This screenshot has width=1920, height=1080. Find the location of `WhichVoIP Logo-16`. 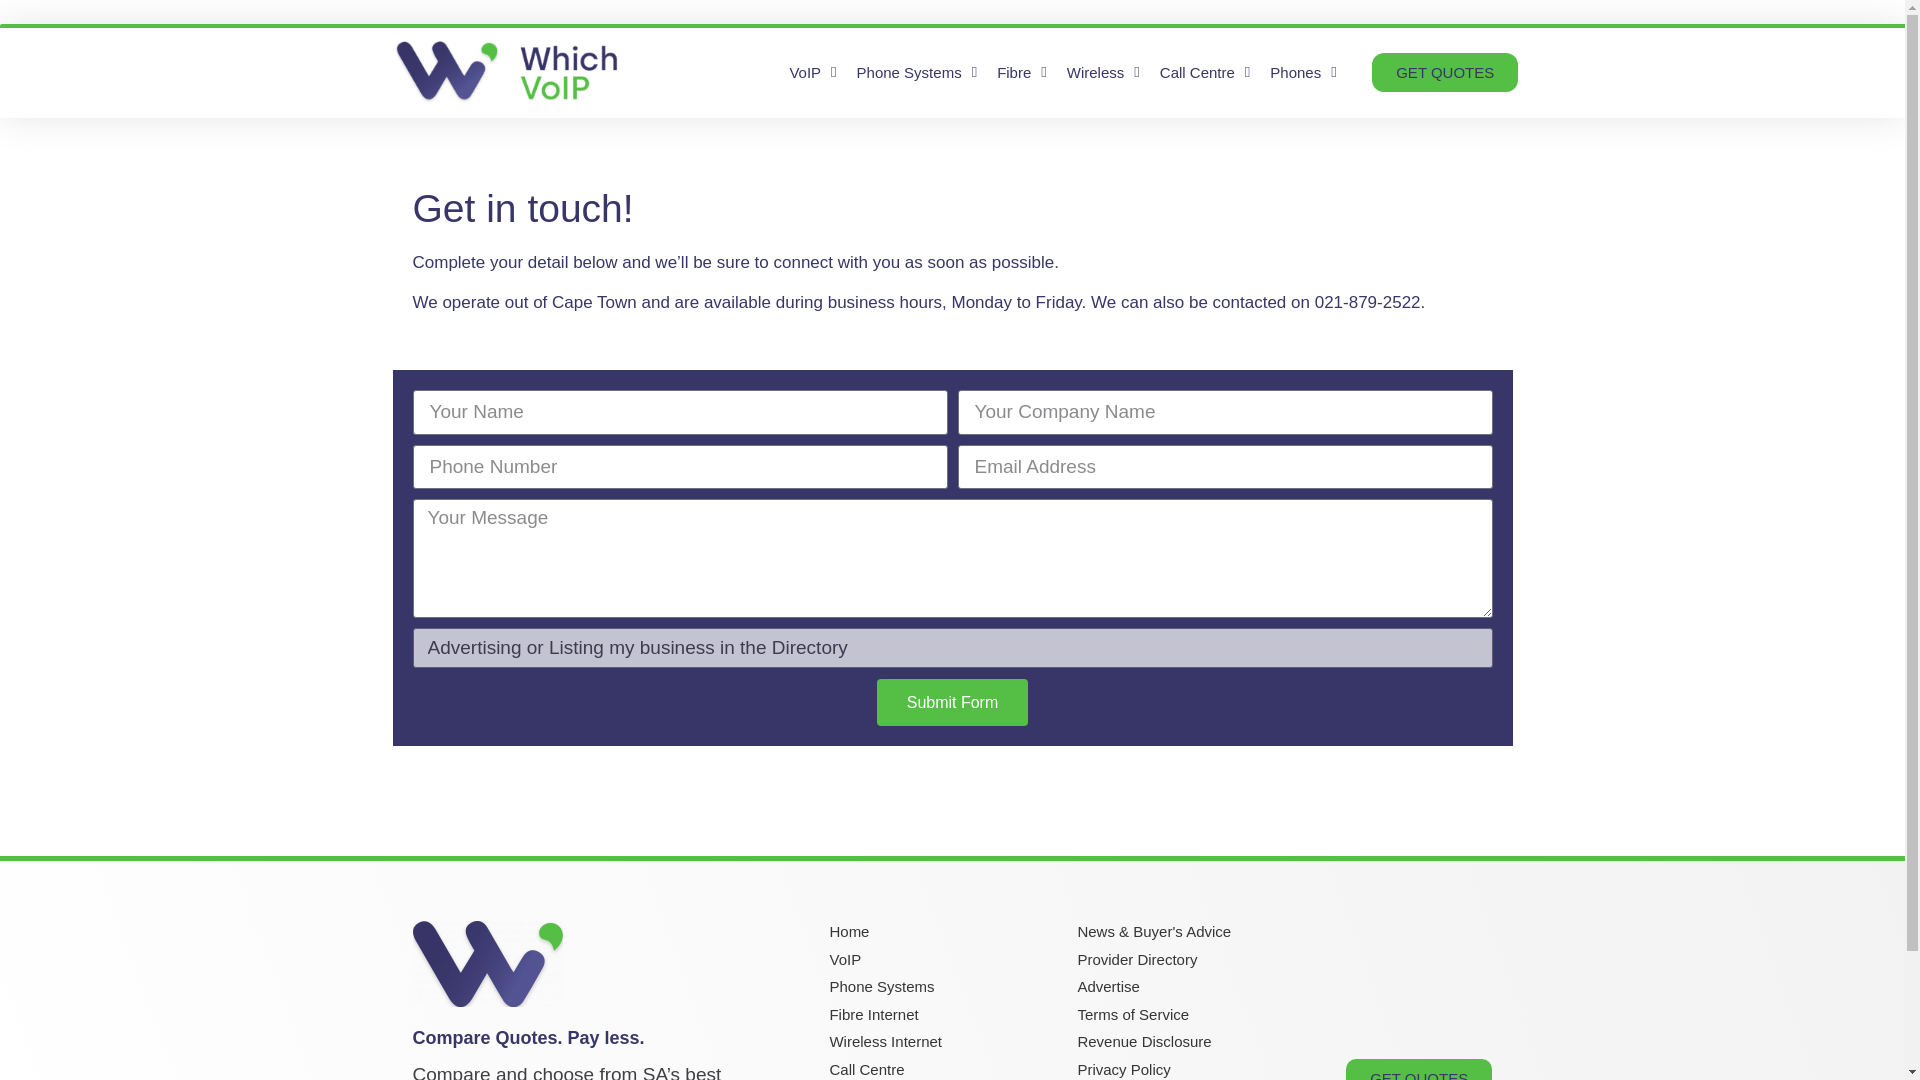

WhichVoIP Logo-16 is located at coordinates (487, 964).